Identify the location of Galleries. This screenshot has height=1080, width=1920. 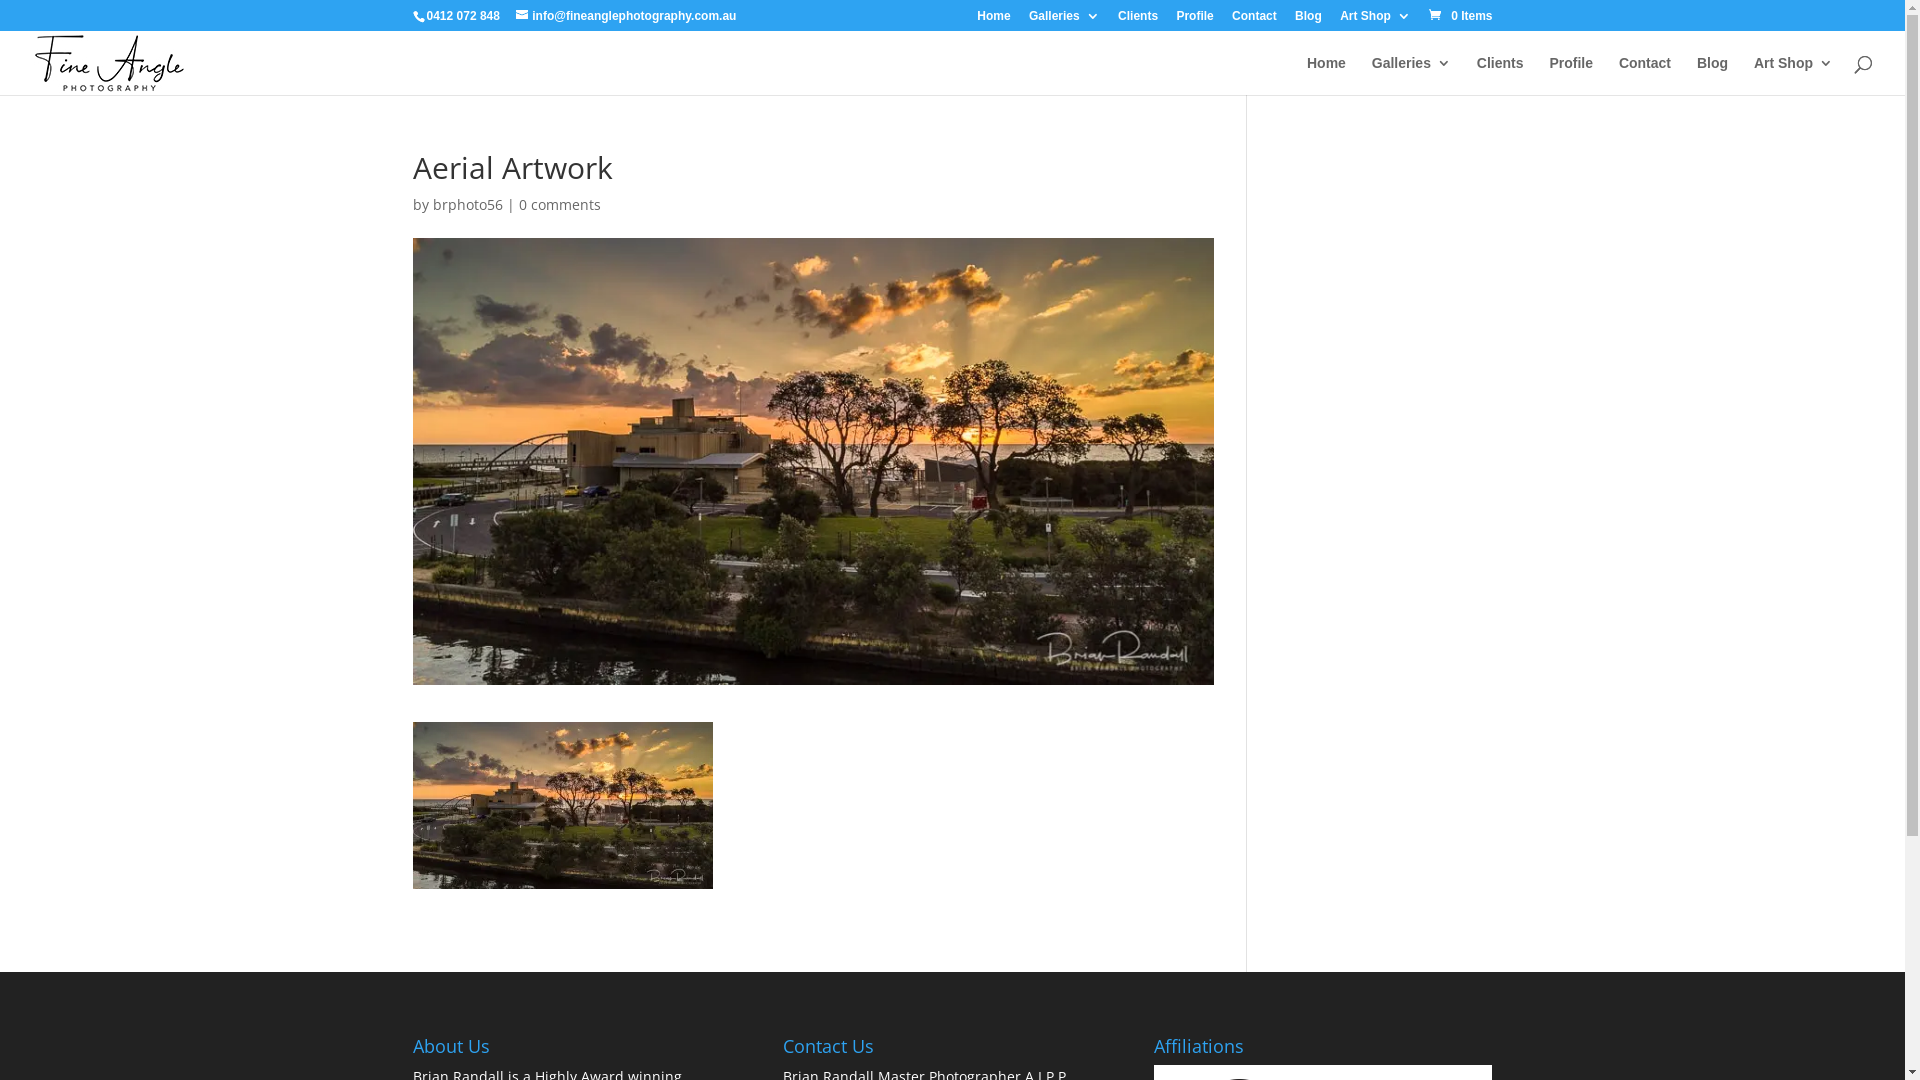
(1064, 20).